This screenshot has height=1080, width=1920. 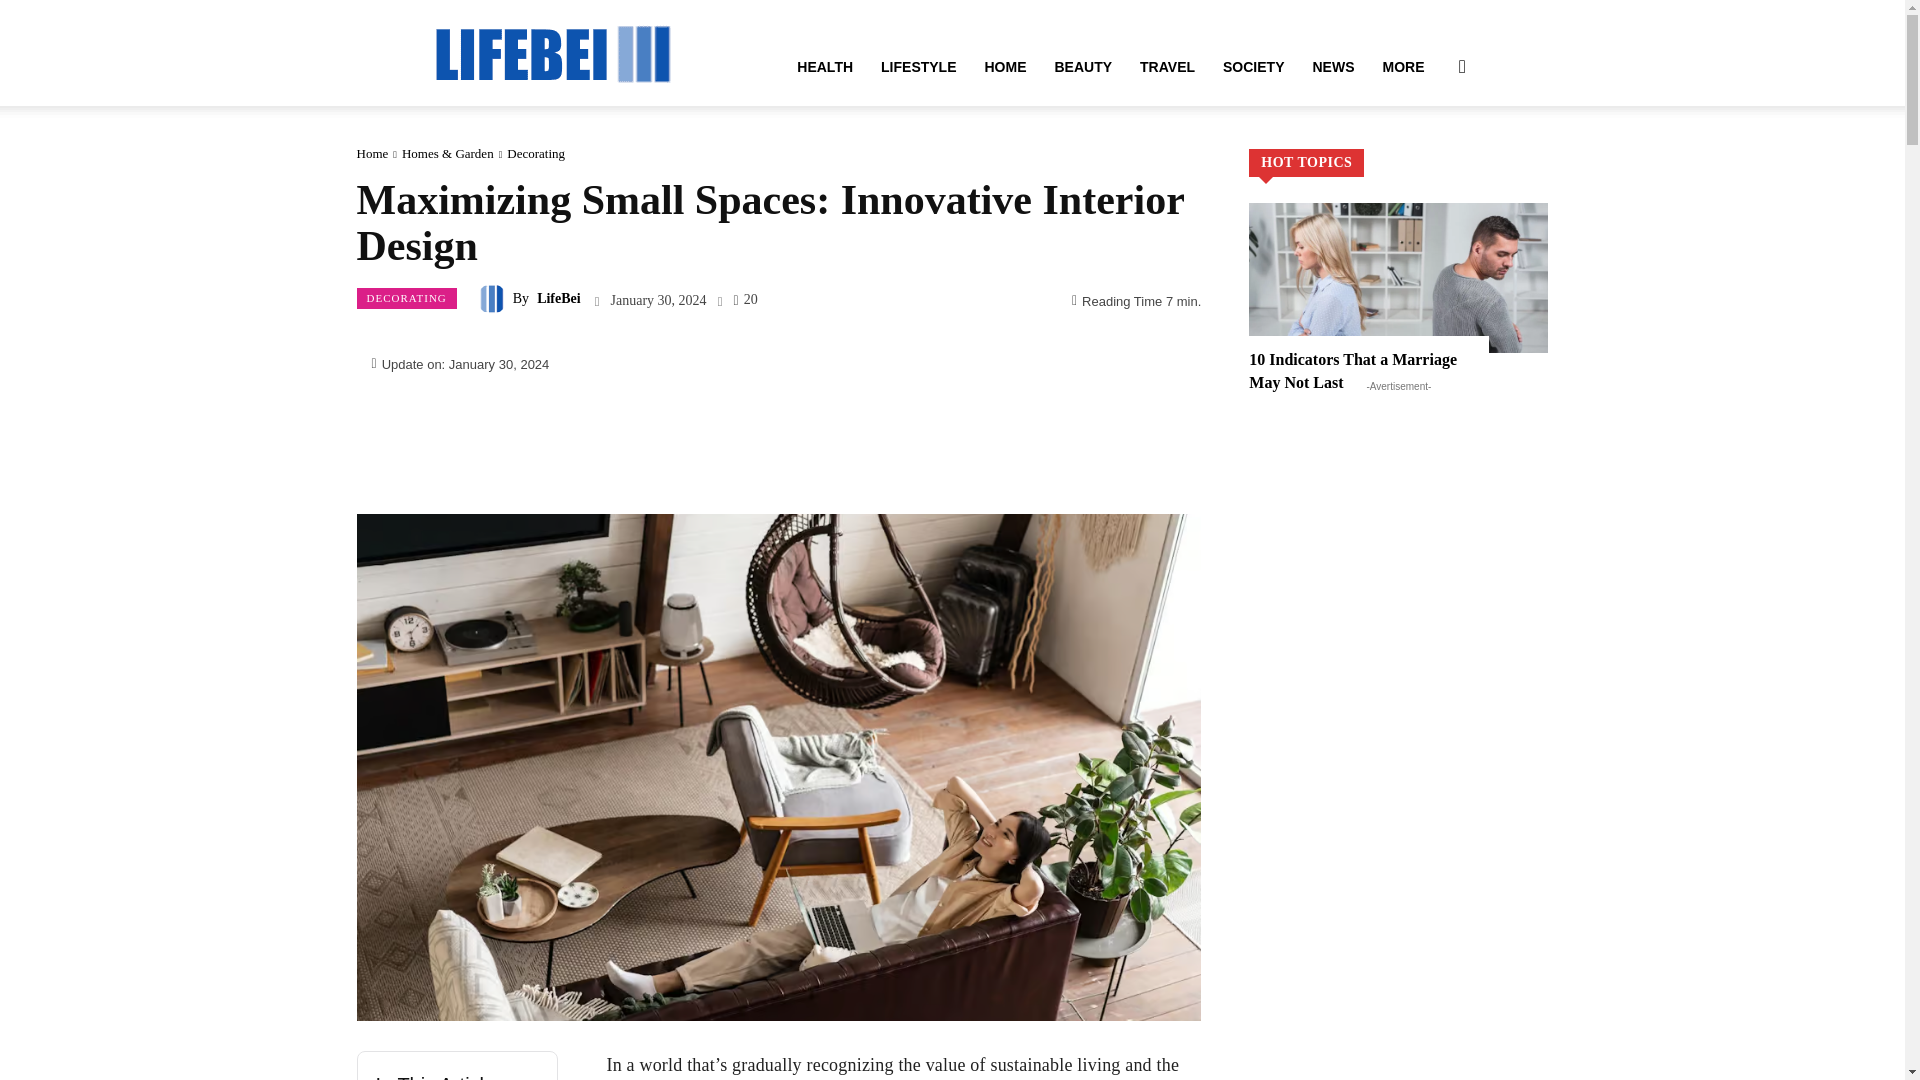 I want to click on View all posts in Decorating, so click(x=535, y=152).